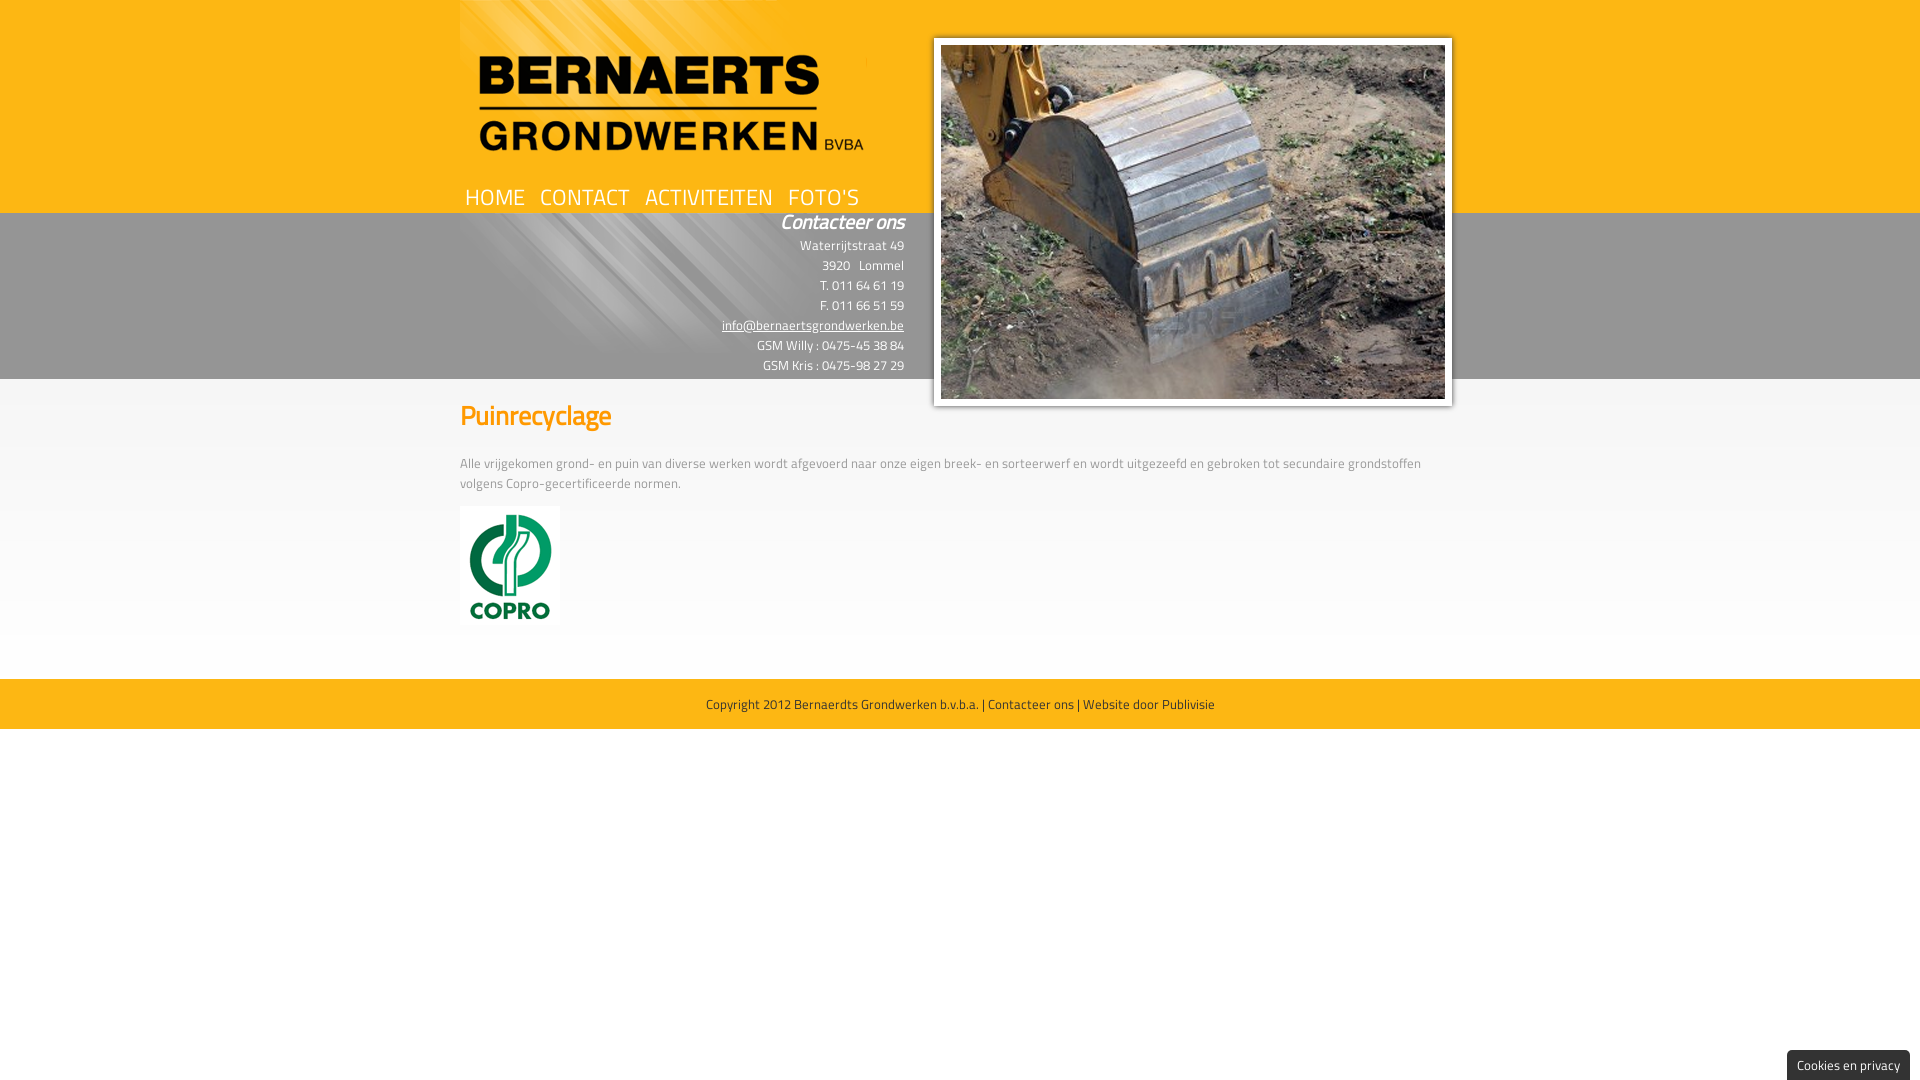 Image resolution: width=1920 pixels, height=1080 pixels. I want to click on FOTO'S, so click(824, 198).